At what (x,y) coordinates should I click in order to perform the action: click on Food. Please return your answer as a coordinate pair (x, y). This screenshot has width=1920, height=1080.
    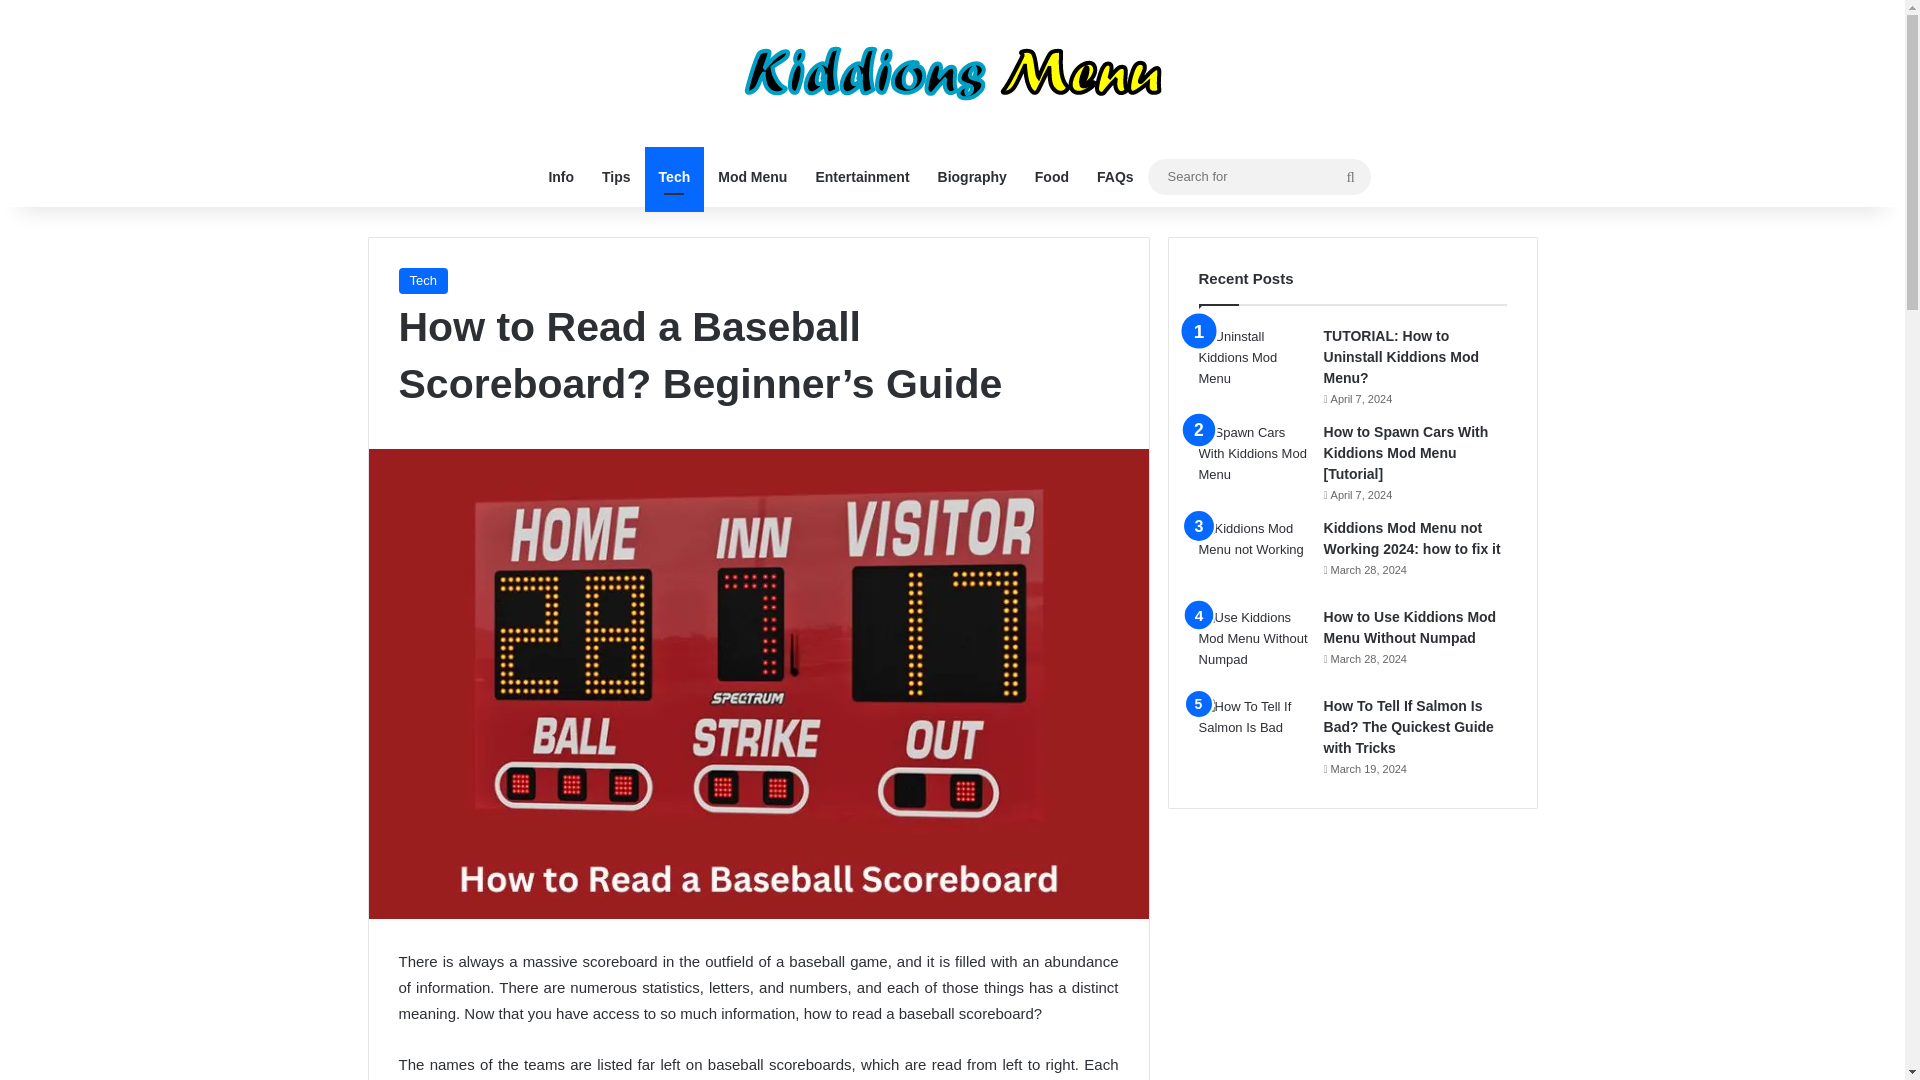
    Looking at the image, I should click on (1052, 176).